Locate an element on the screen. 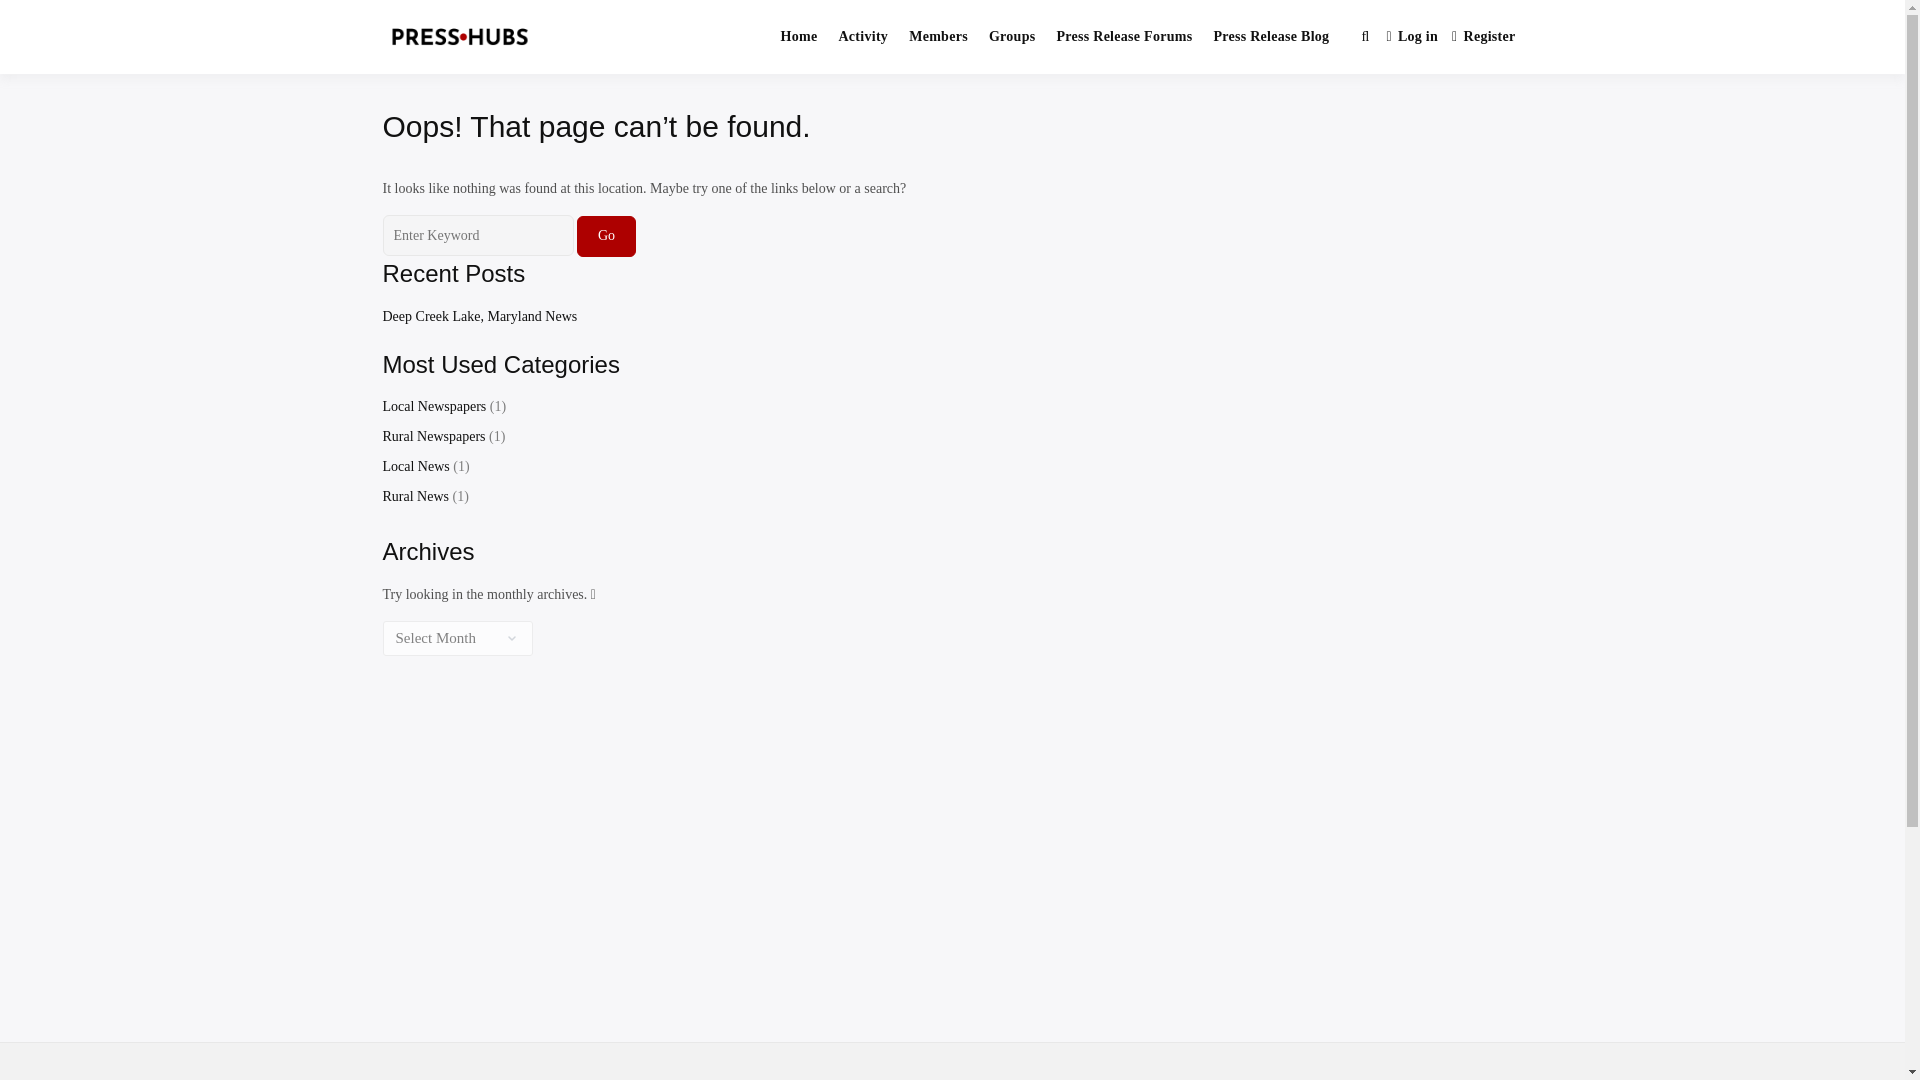 The width and height of the screenshot is (1920, 1080). Activity is located at coordinates (862, 37).